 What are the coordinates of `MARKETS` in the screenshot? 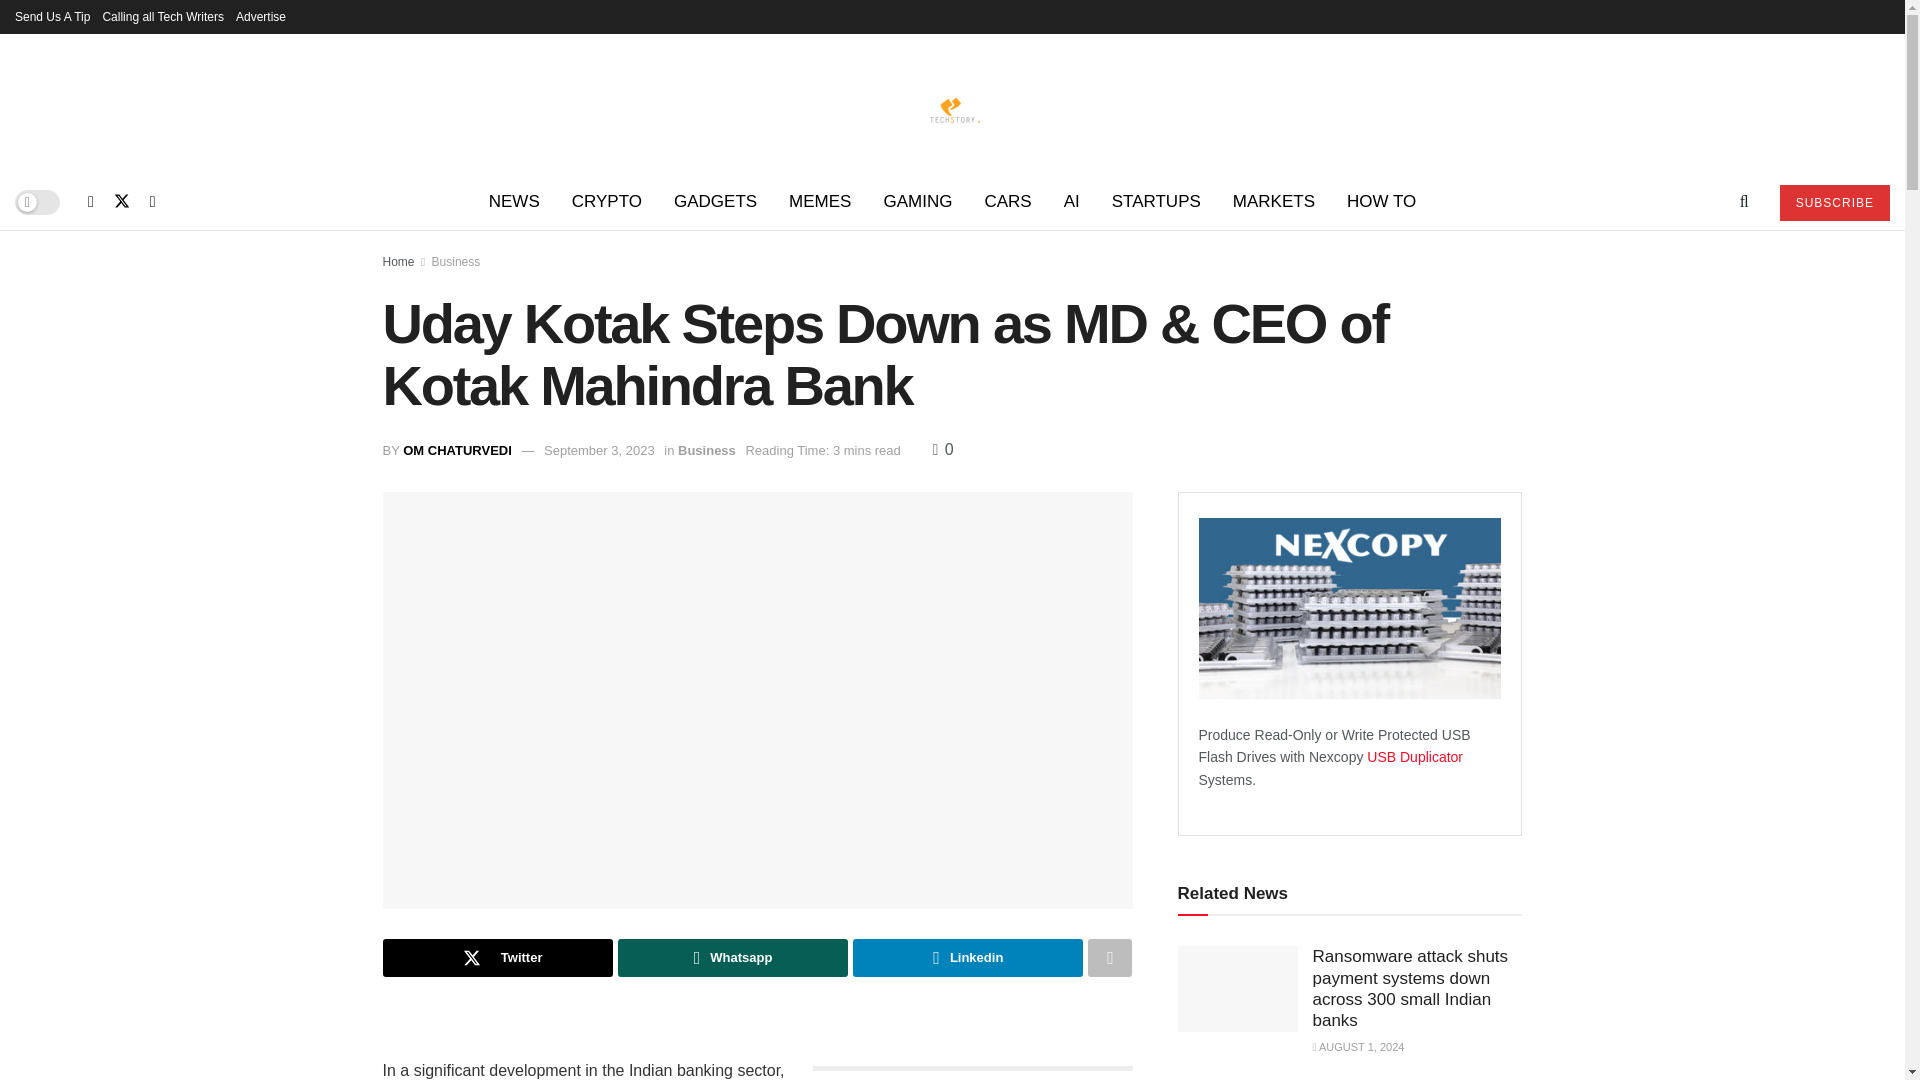 It's located at (1274, 202).